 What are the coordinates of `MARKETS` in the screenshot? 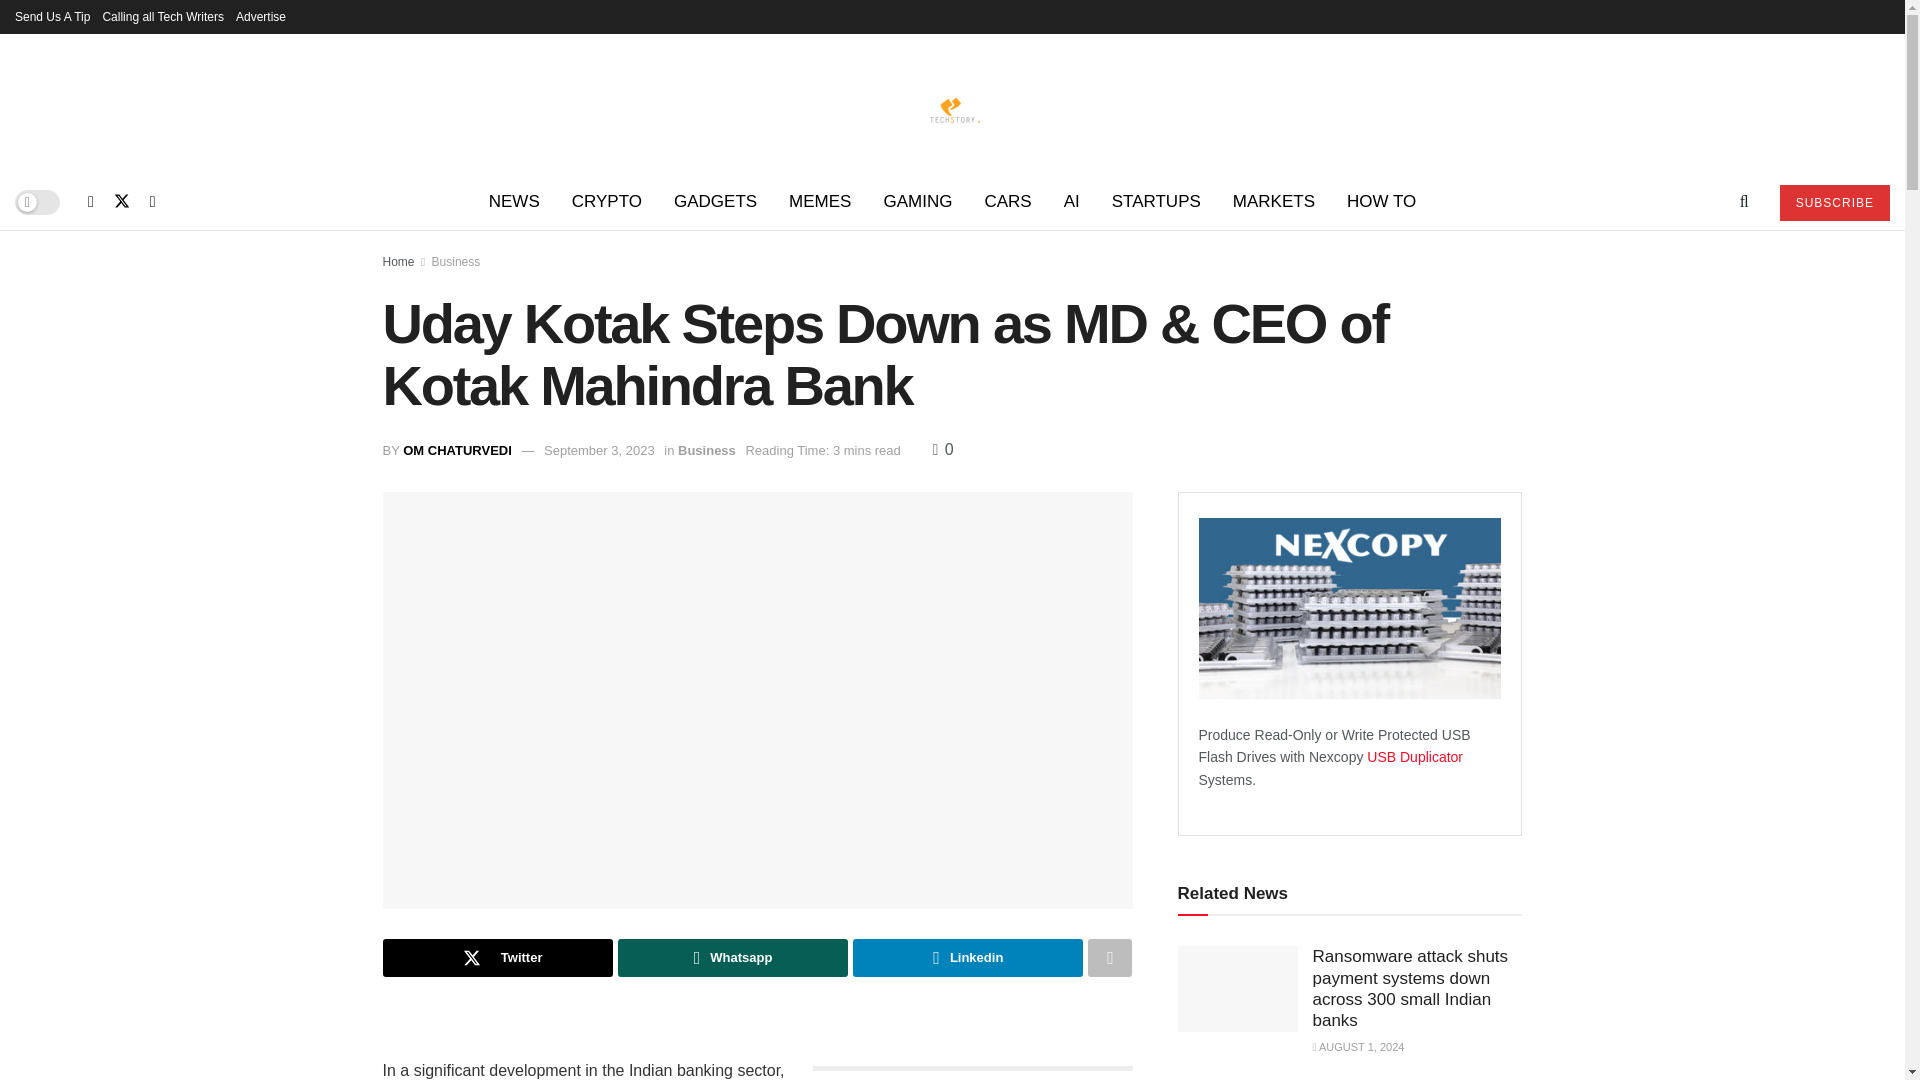 It's located at (1274, 202).